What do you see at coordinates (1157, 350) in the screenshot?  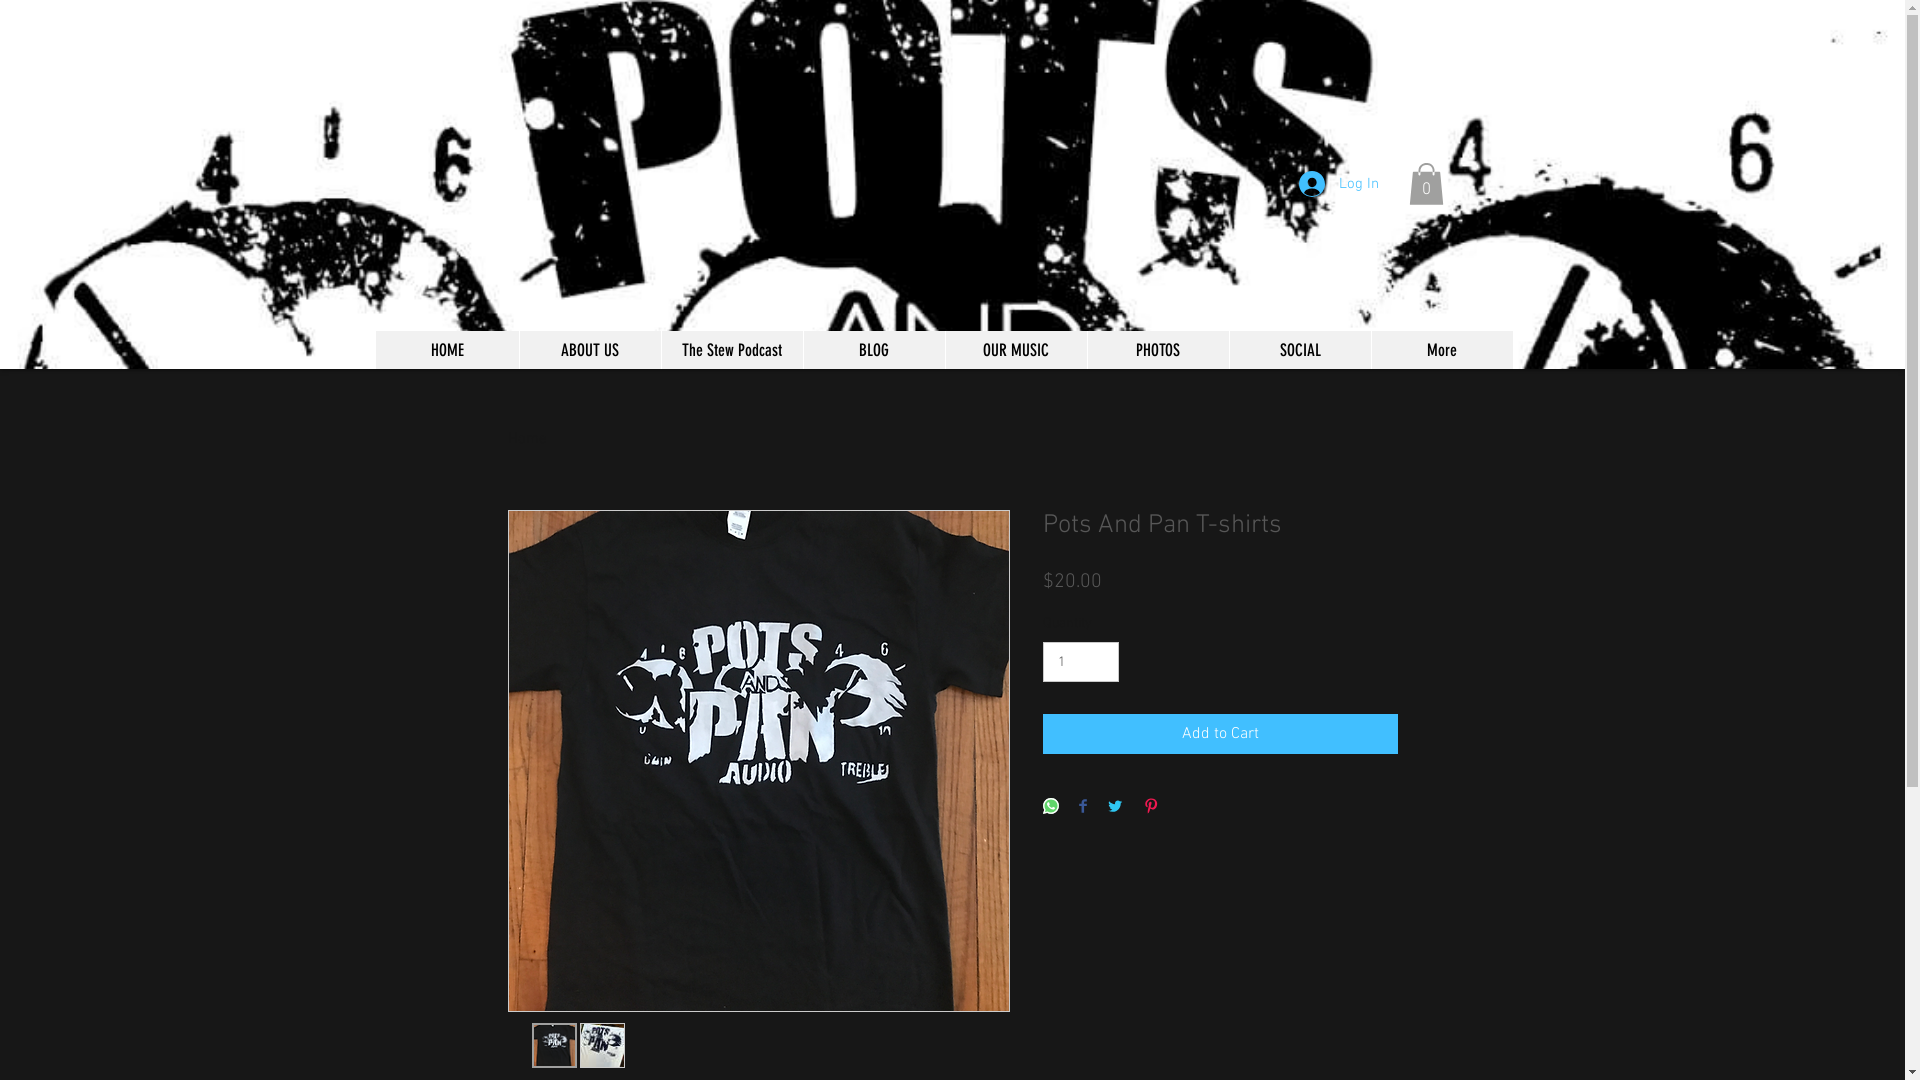 I see `PHOTOS` at bounding box center [1157, 350].